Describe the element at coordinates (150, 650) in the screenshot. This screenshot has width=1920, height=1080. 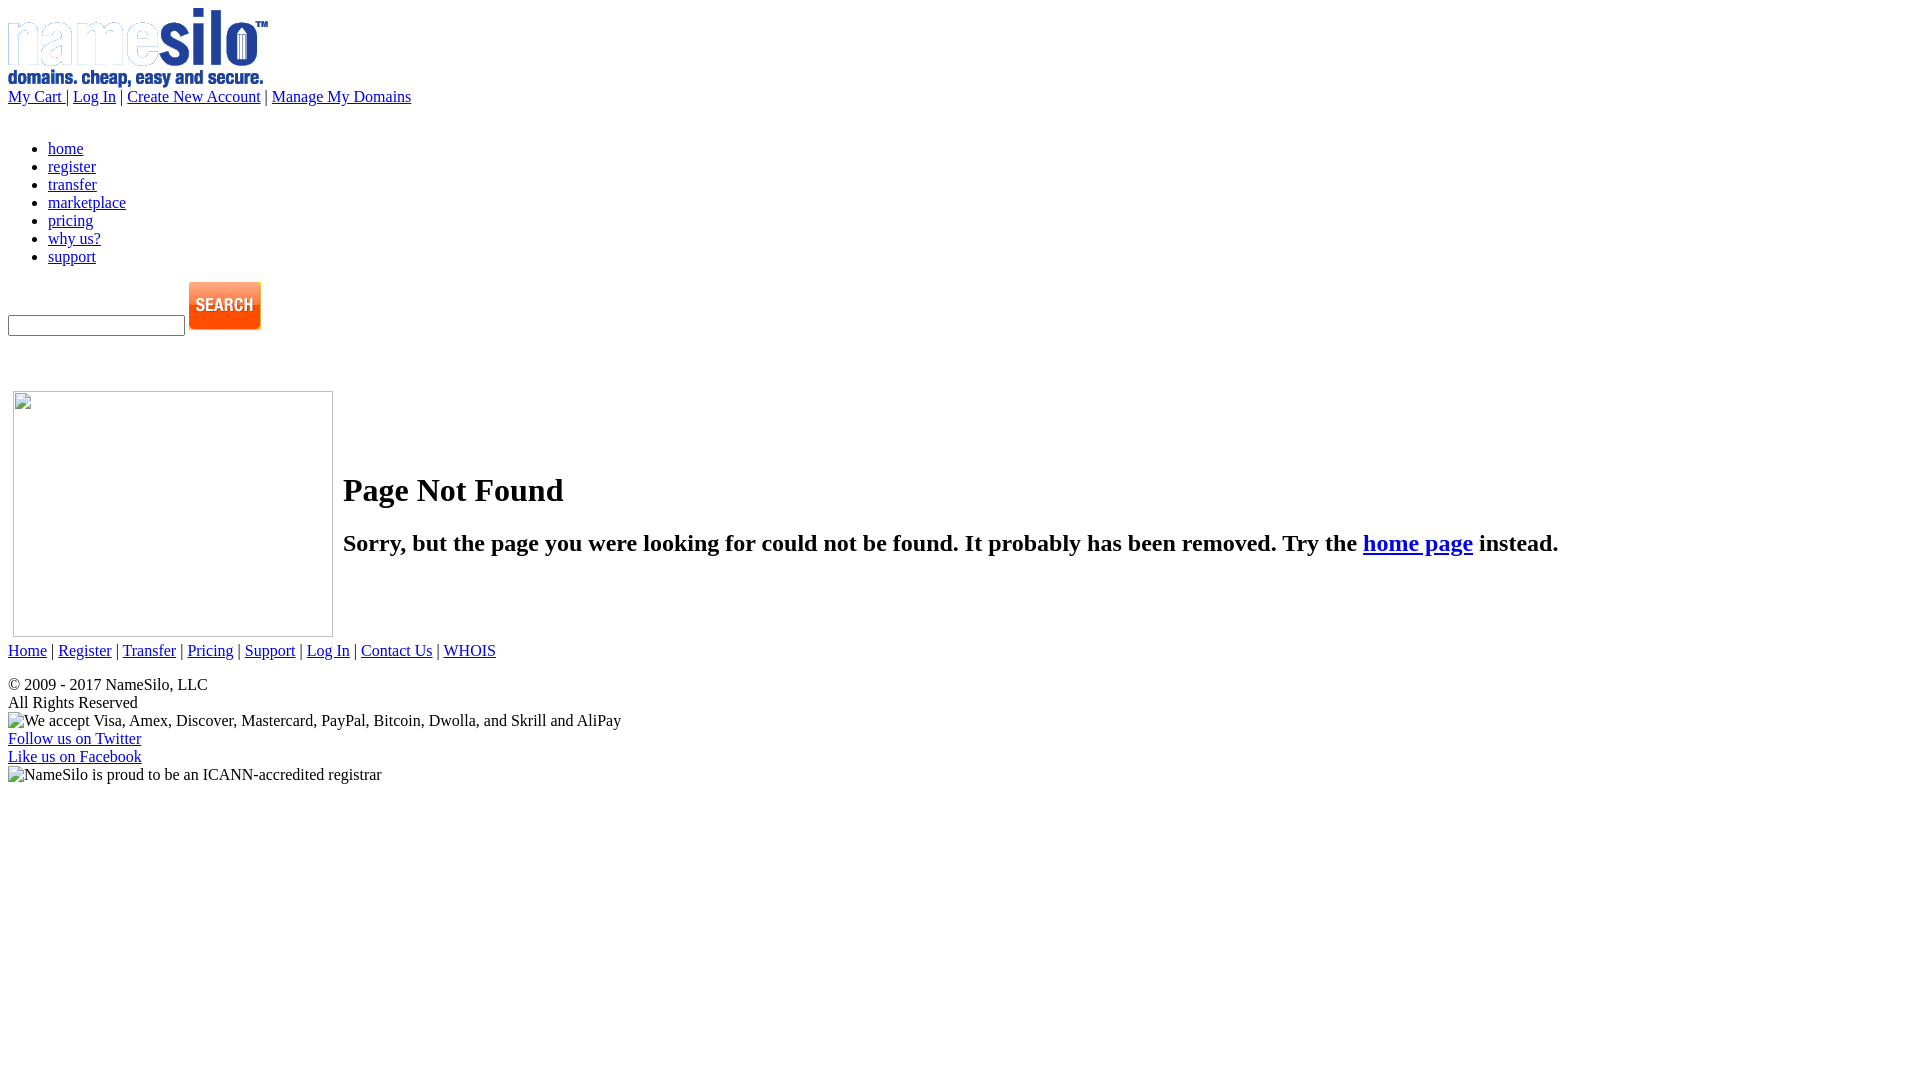
I see `Transfer` at that location.